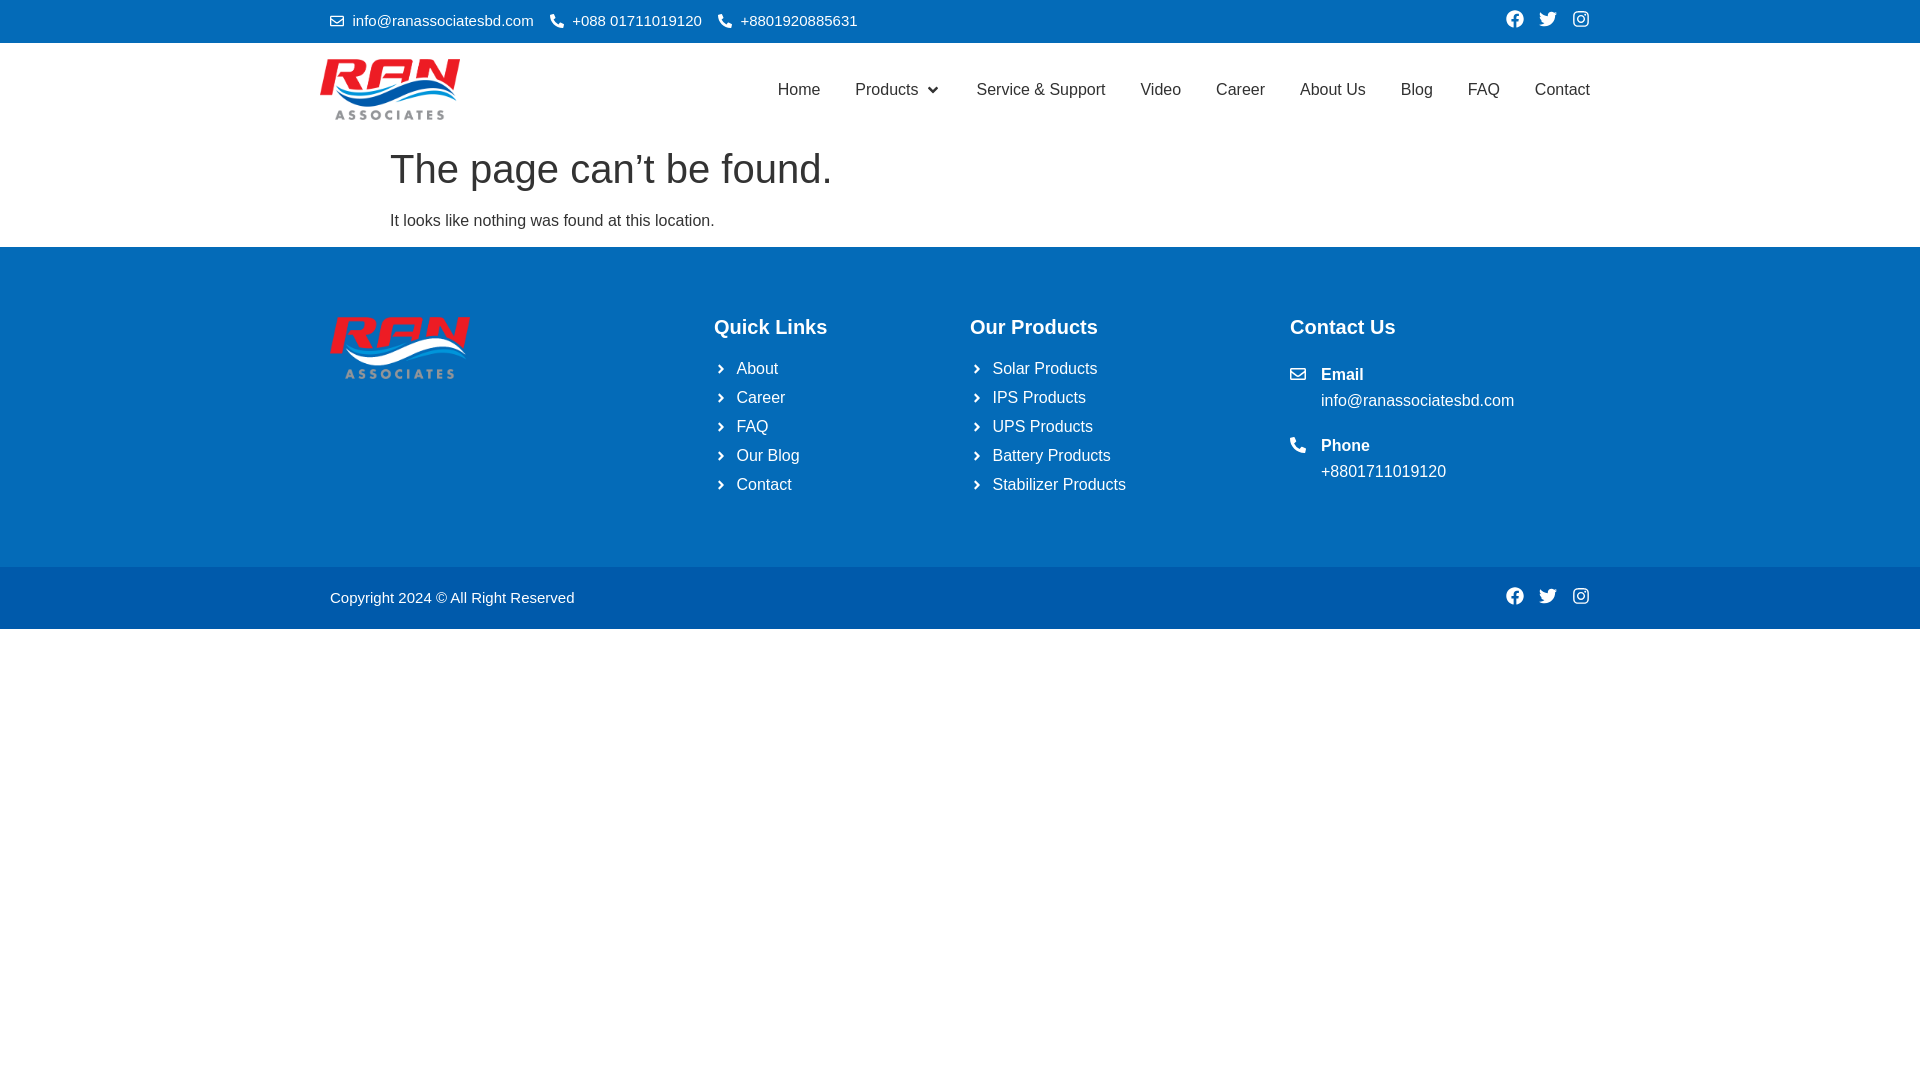 The image size is (1920, 1080). Describe the element at coordinates (832, 484) in the screenshot. I see `Contact` at that location.